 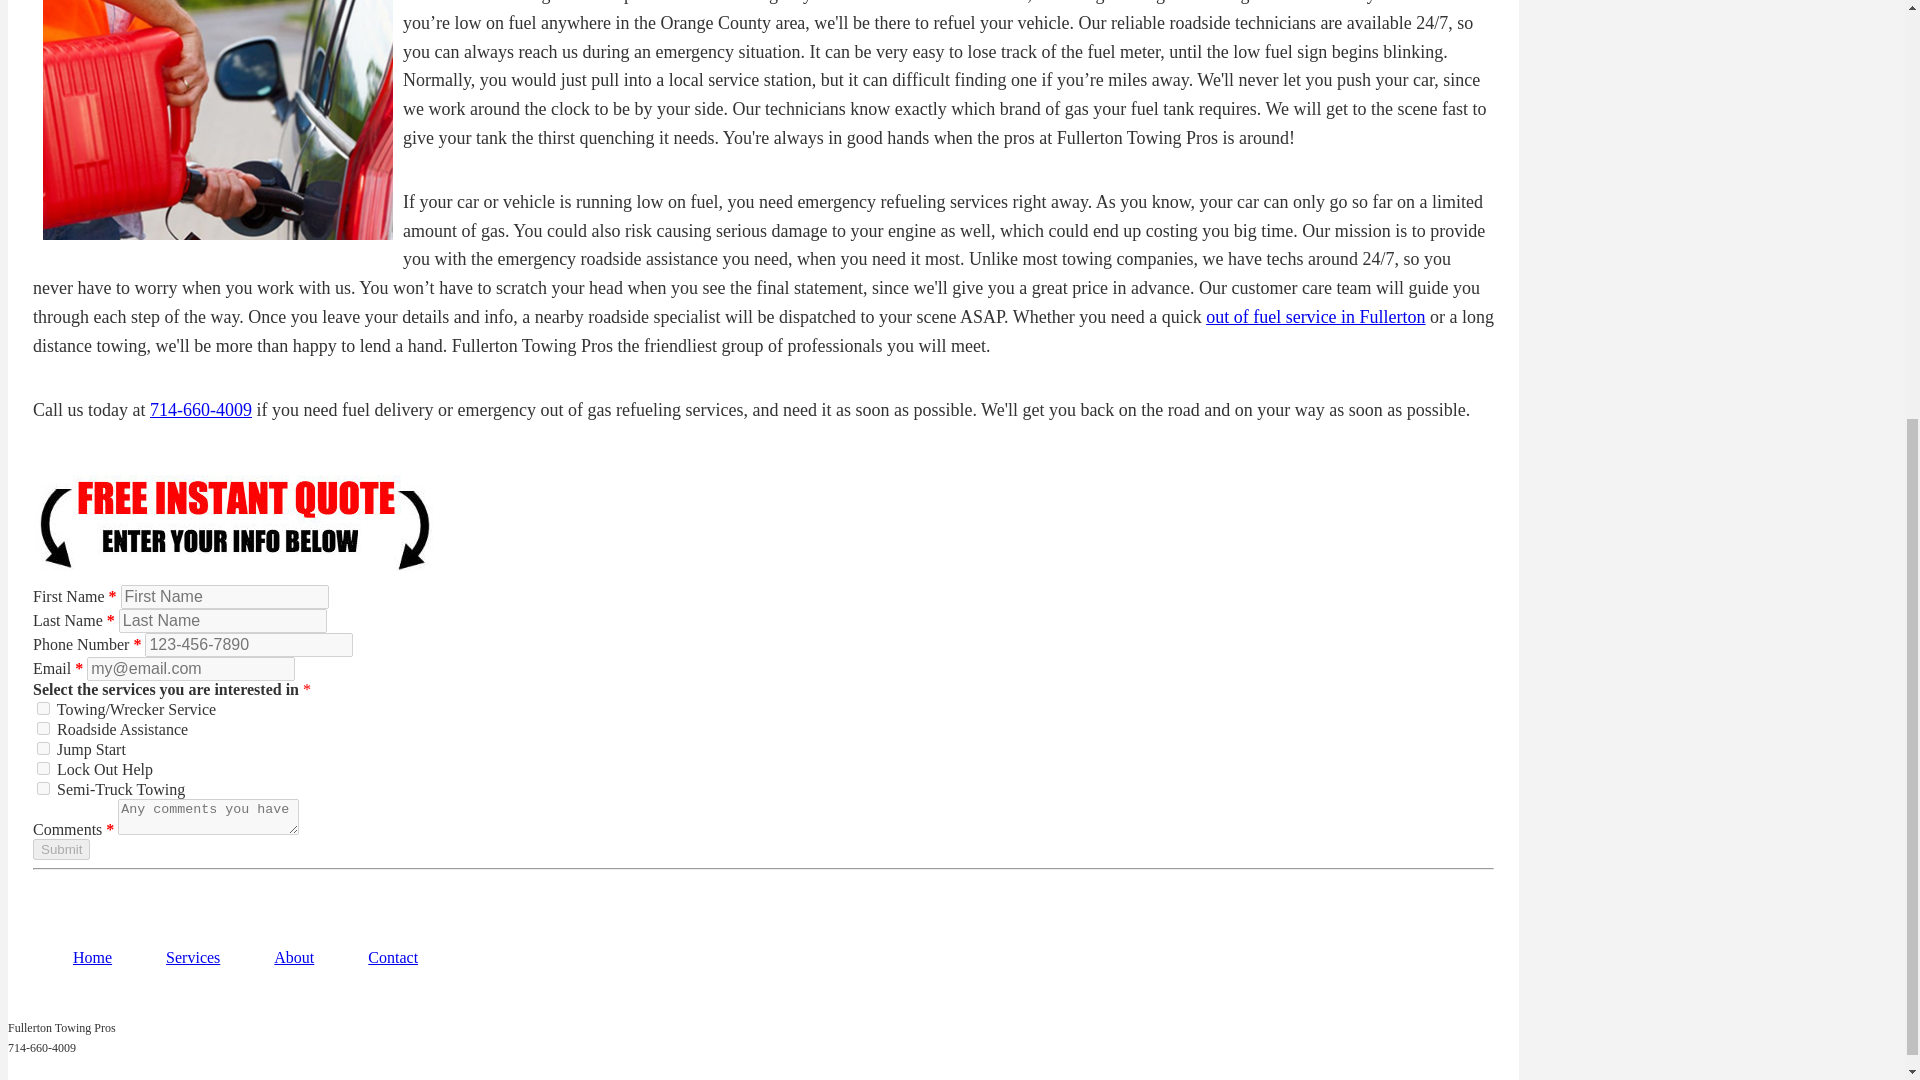 I want to click on towing service, so click(x=42, y=708).